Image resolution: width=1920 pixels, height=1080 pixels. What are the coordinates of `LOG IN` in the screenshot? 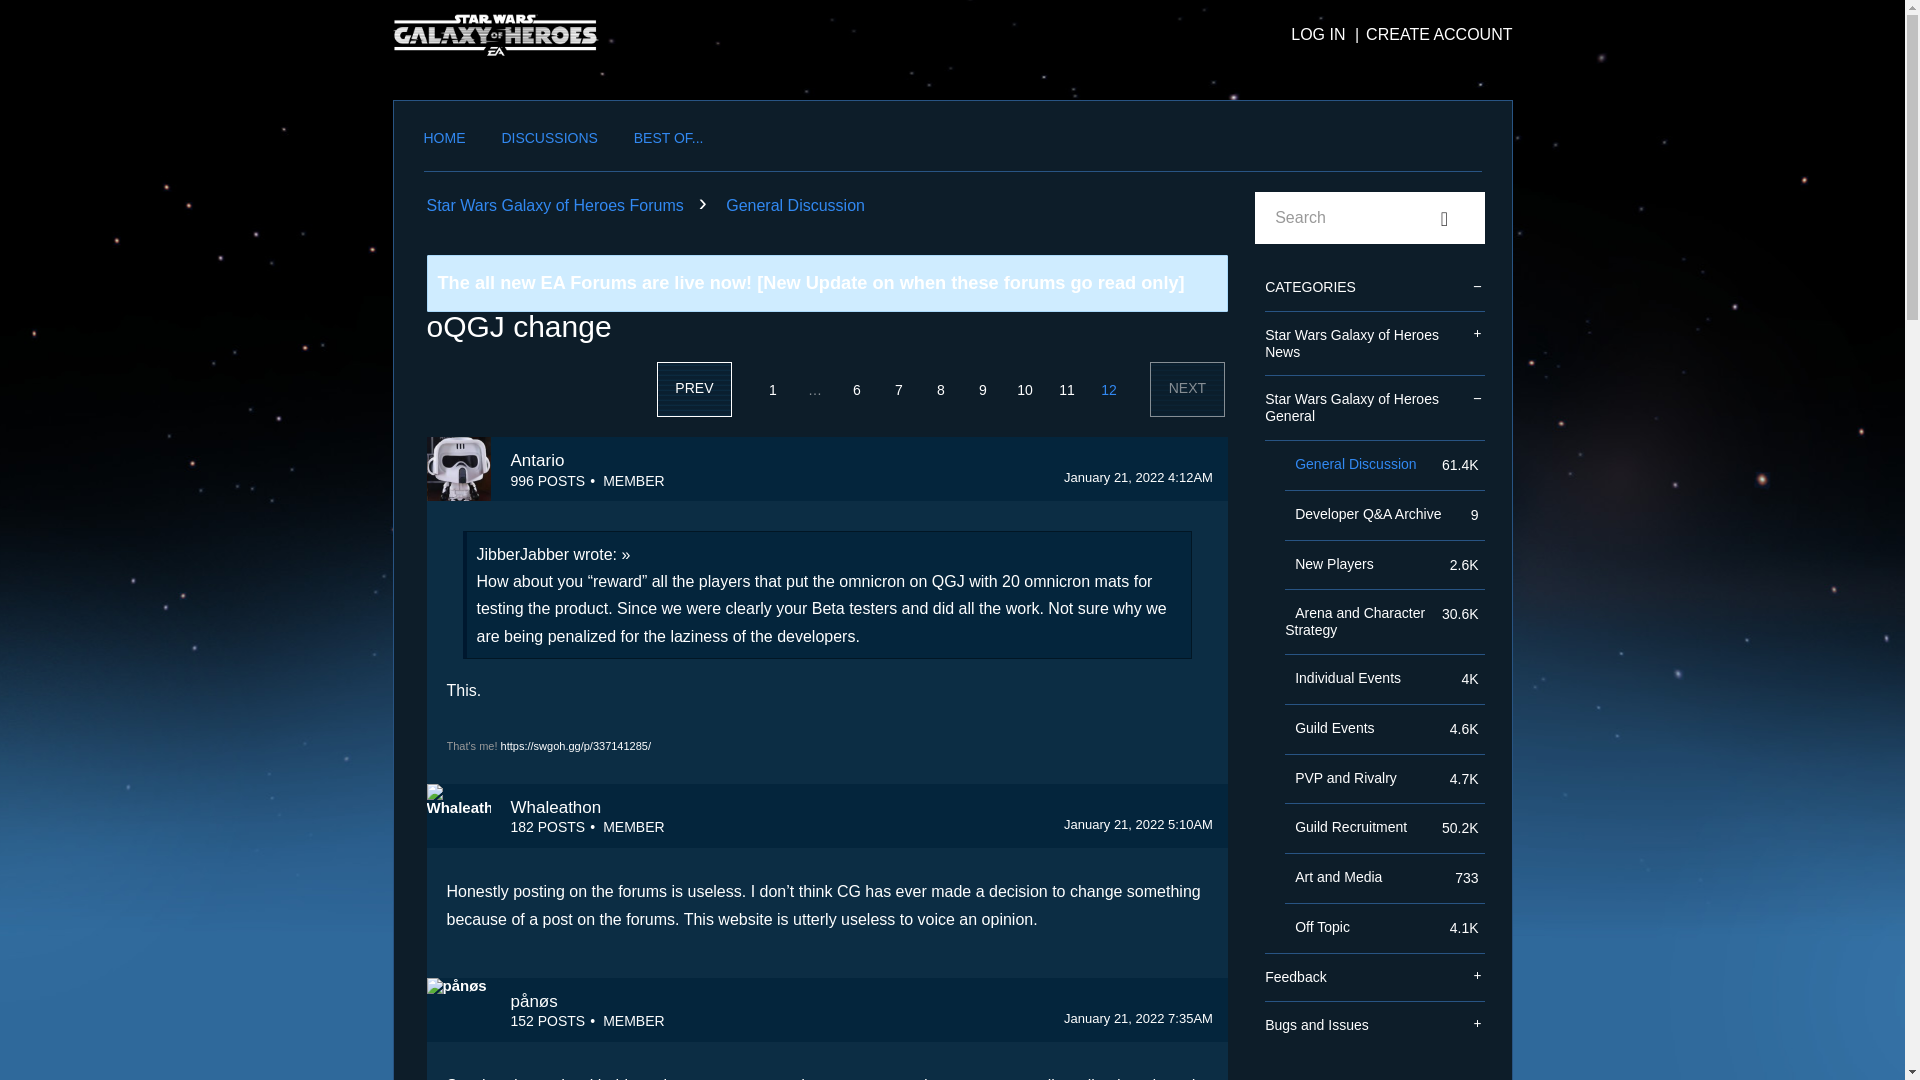 It's located at (1318, 34).